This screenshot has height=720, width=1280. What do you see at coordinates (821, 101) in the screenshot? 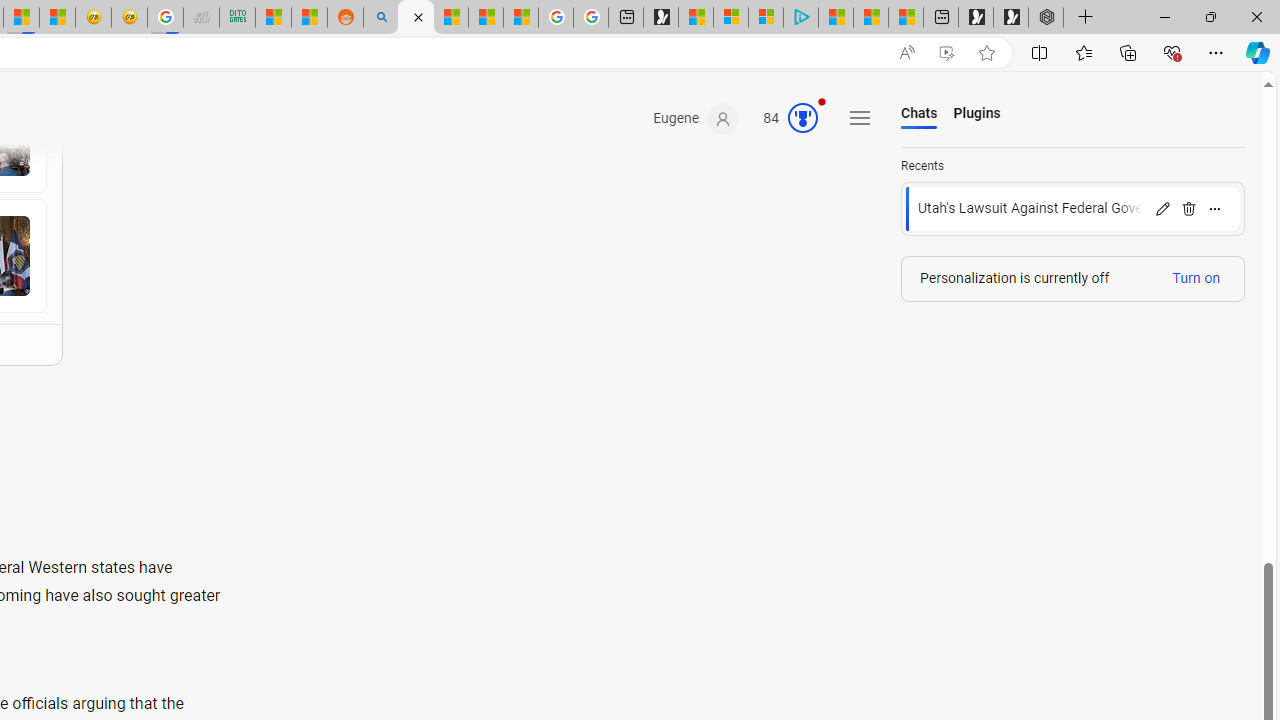
I see `Animation` at bounding box center [821, 101].